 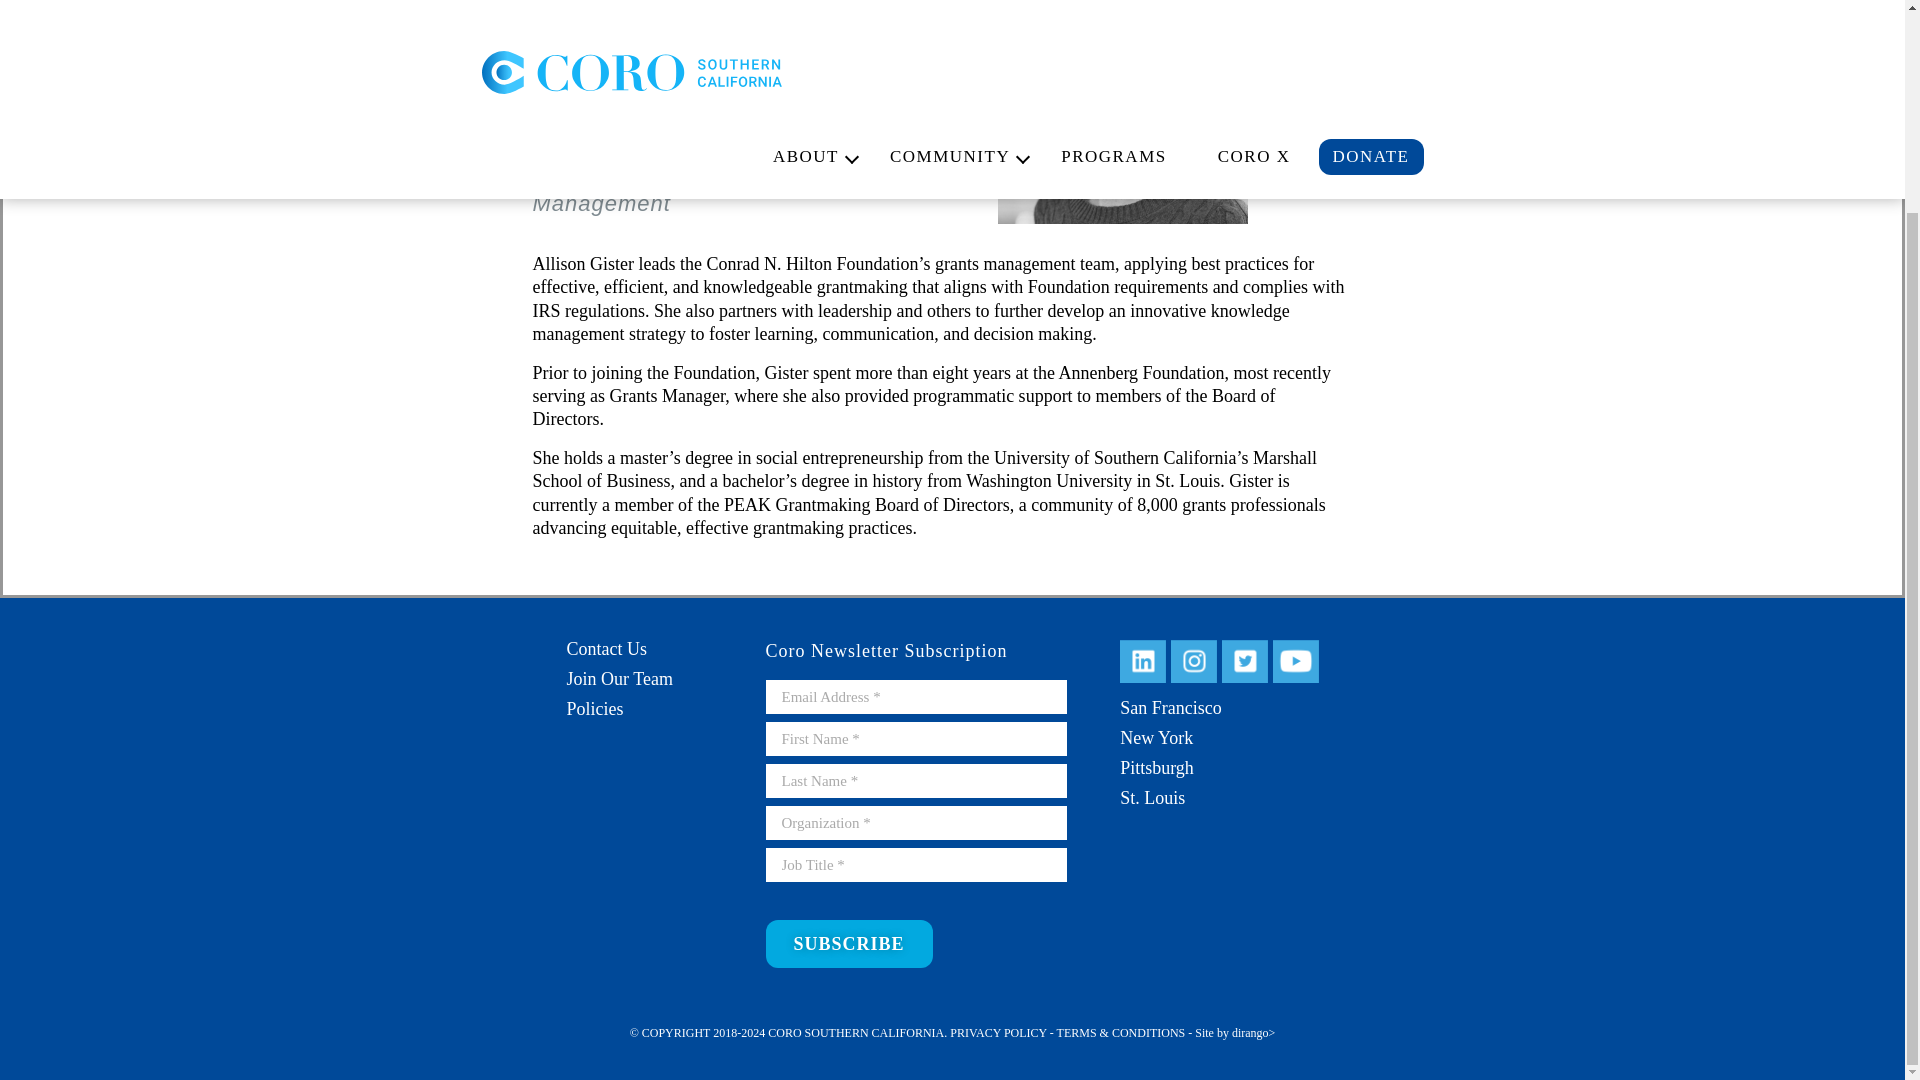 I want to click on San Francisco, so click(x=1170, y=708).